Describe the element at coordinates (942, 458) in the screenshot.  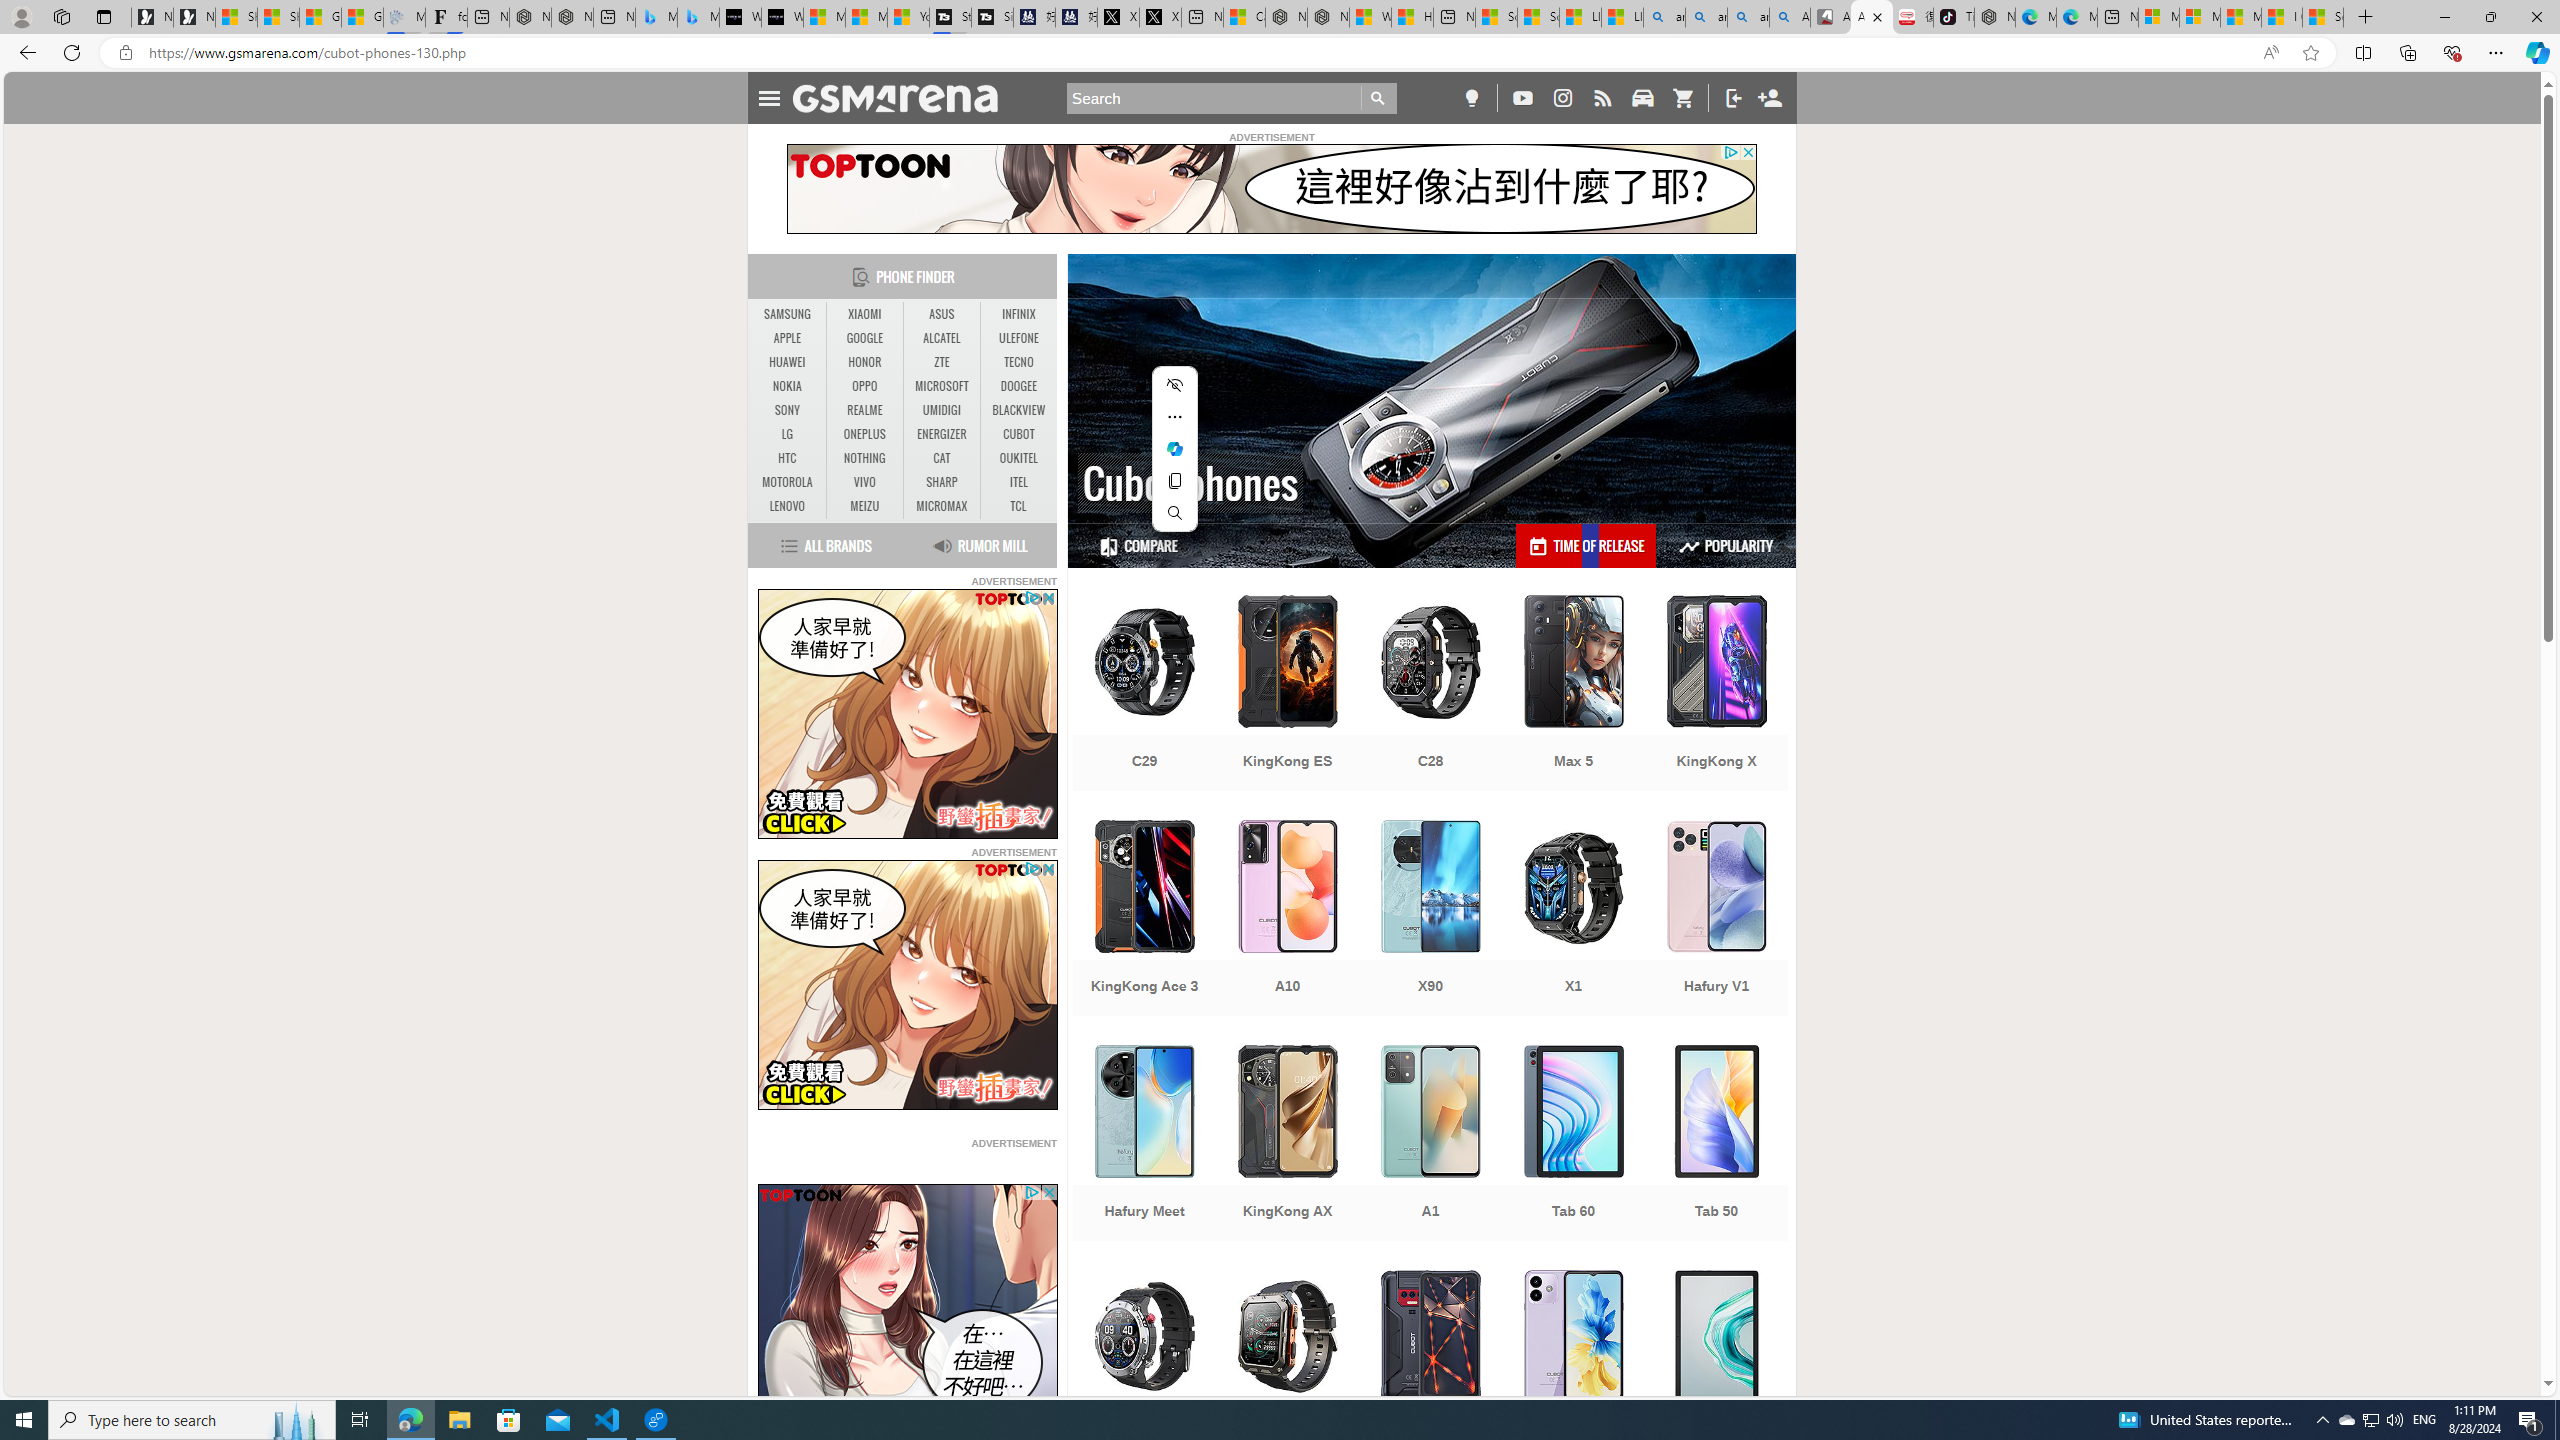
I see `CAT` at that location.